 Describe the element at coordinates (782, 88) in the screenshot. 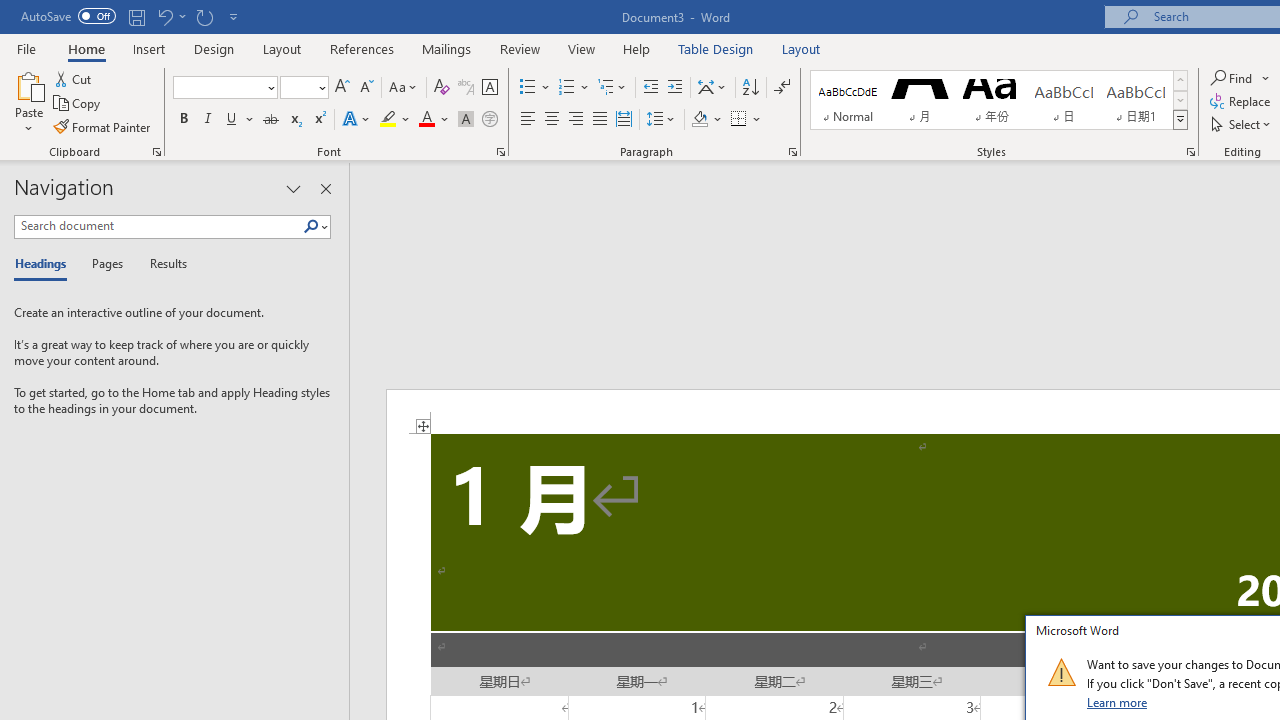

I see `Show/Hide Editing Marks` at that location.